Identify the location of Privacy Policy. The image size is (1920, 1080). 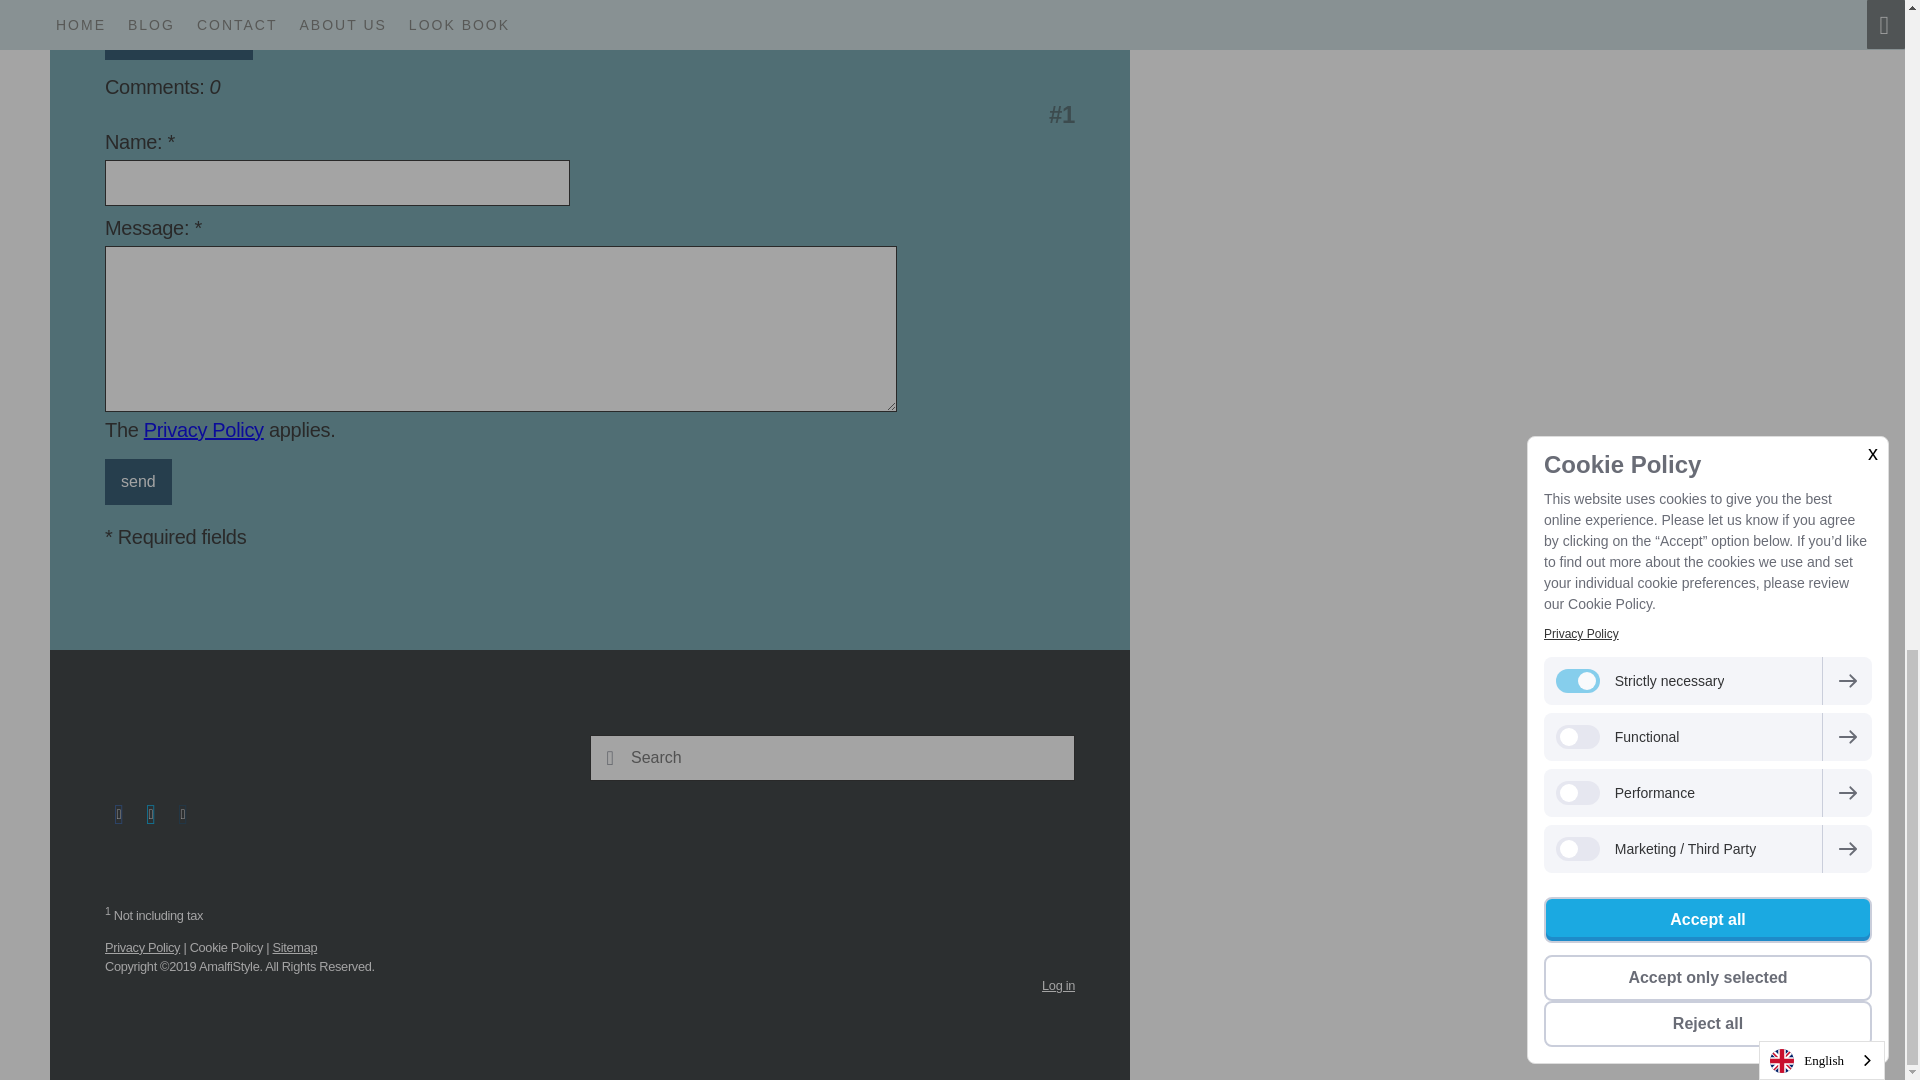
(142, 946).